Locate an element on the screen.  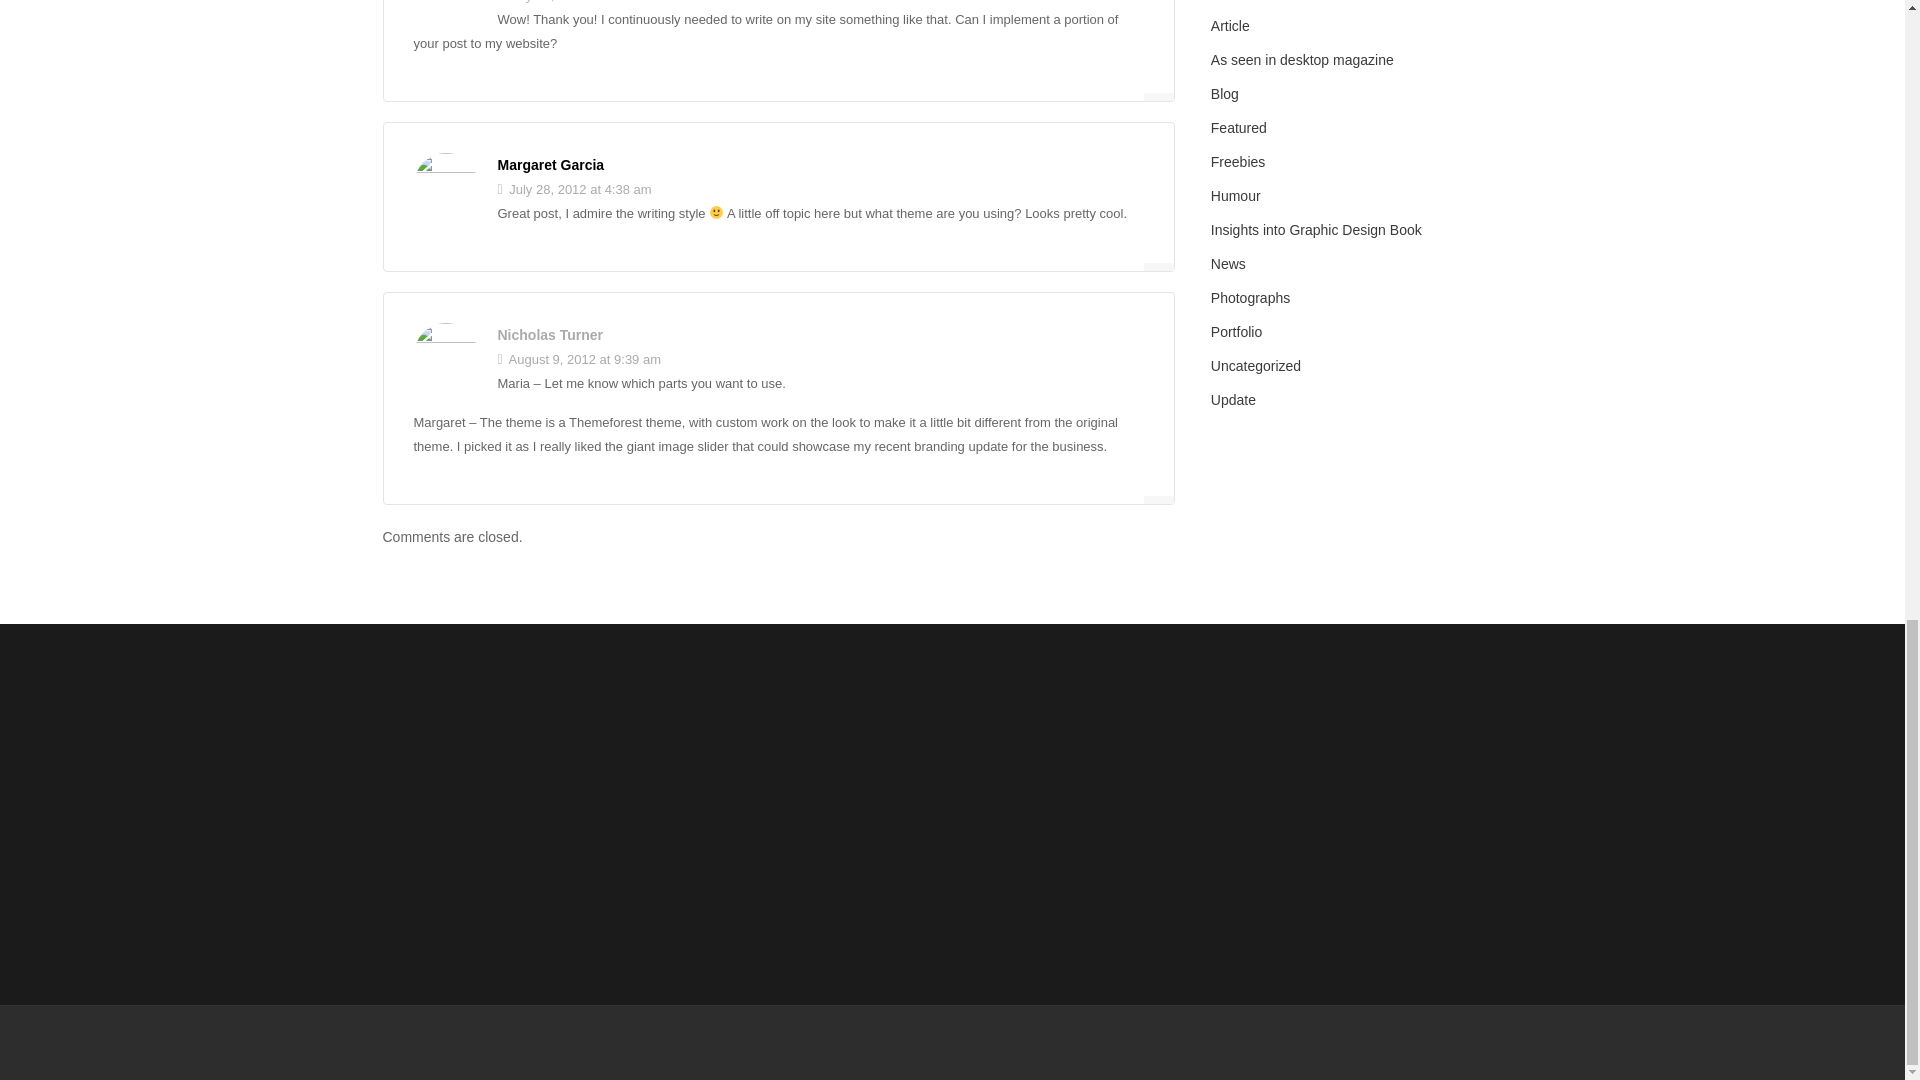
July 26, 2012 at 2:07 am is located at coordinates (574, 2).